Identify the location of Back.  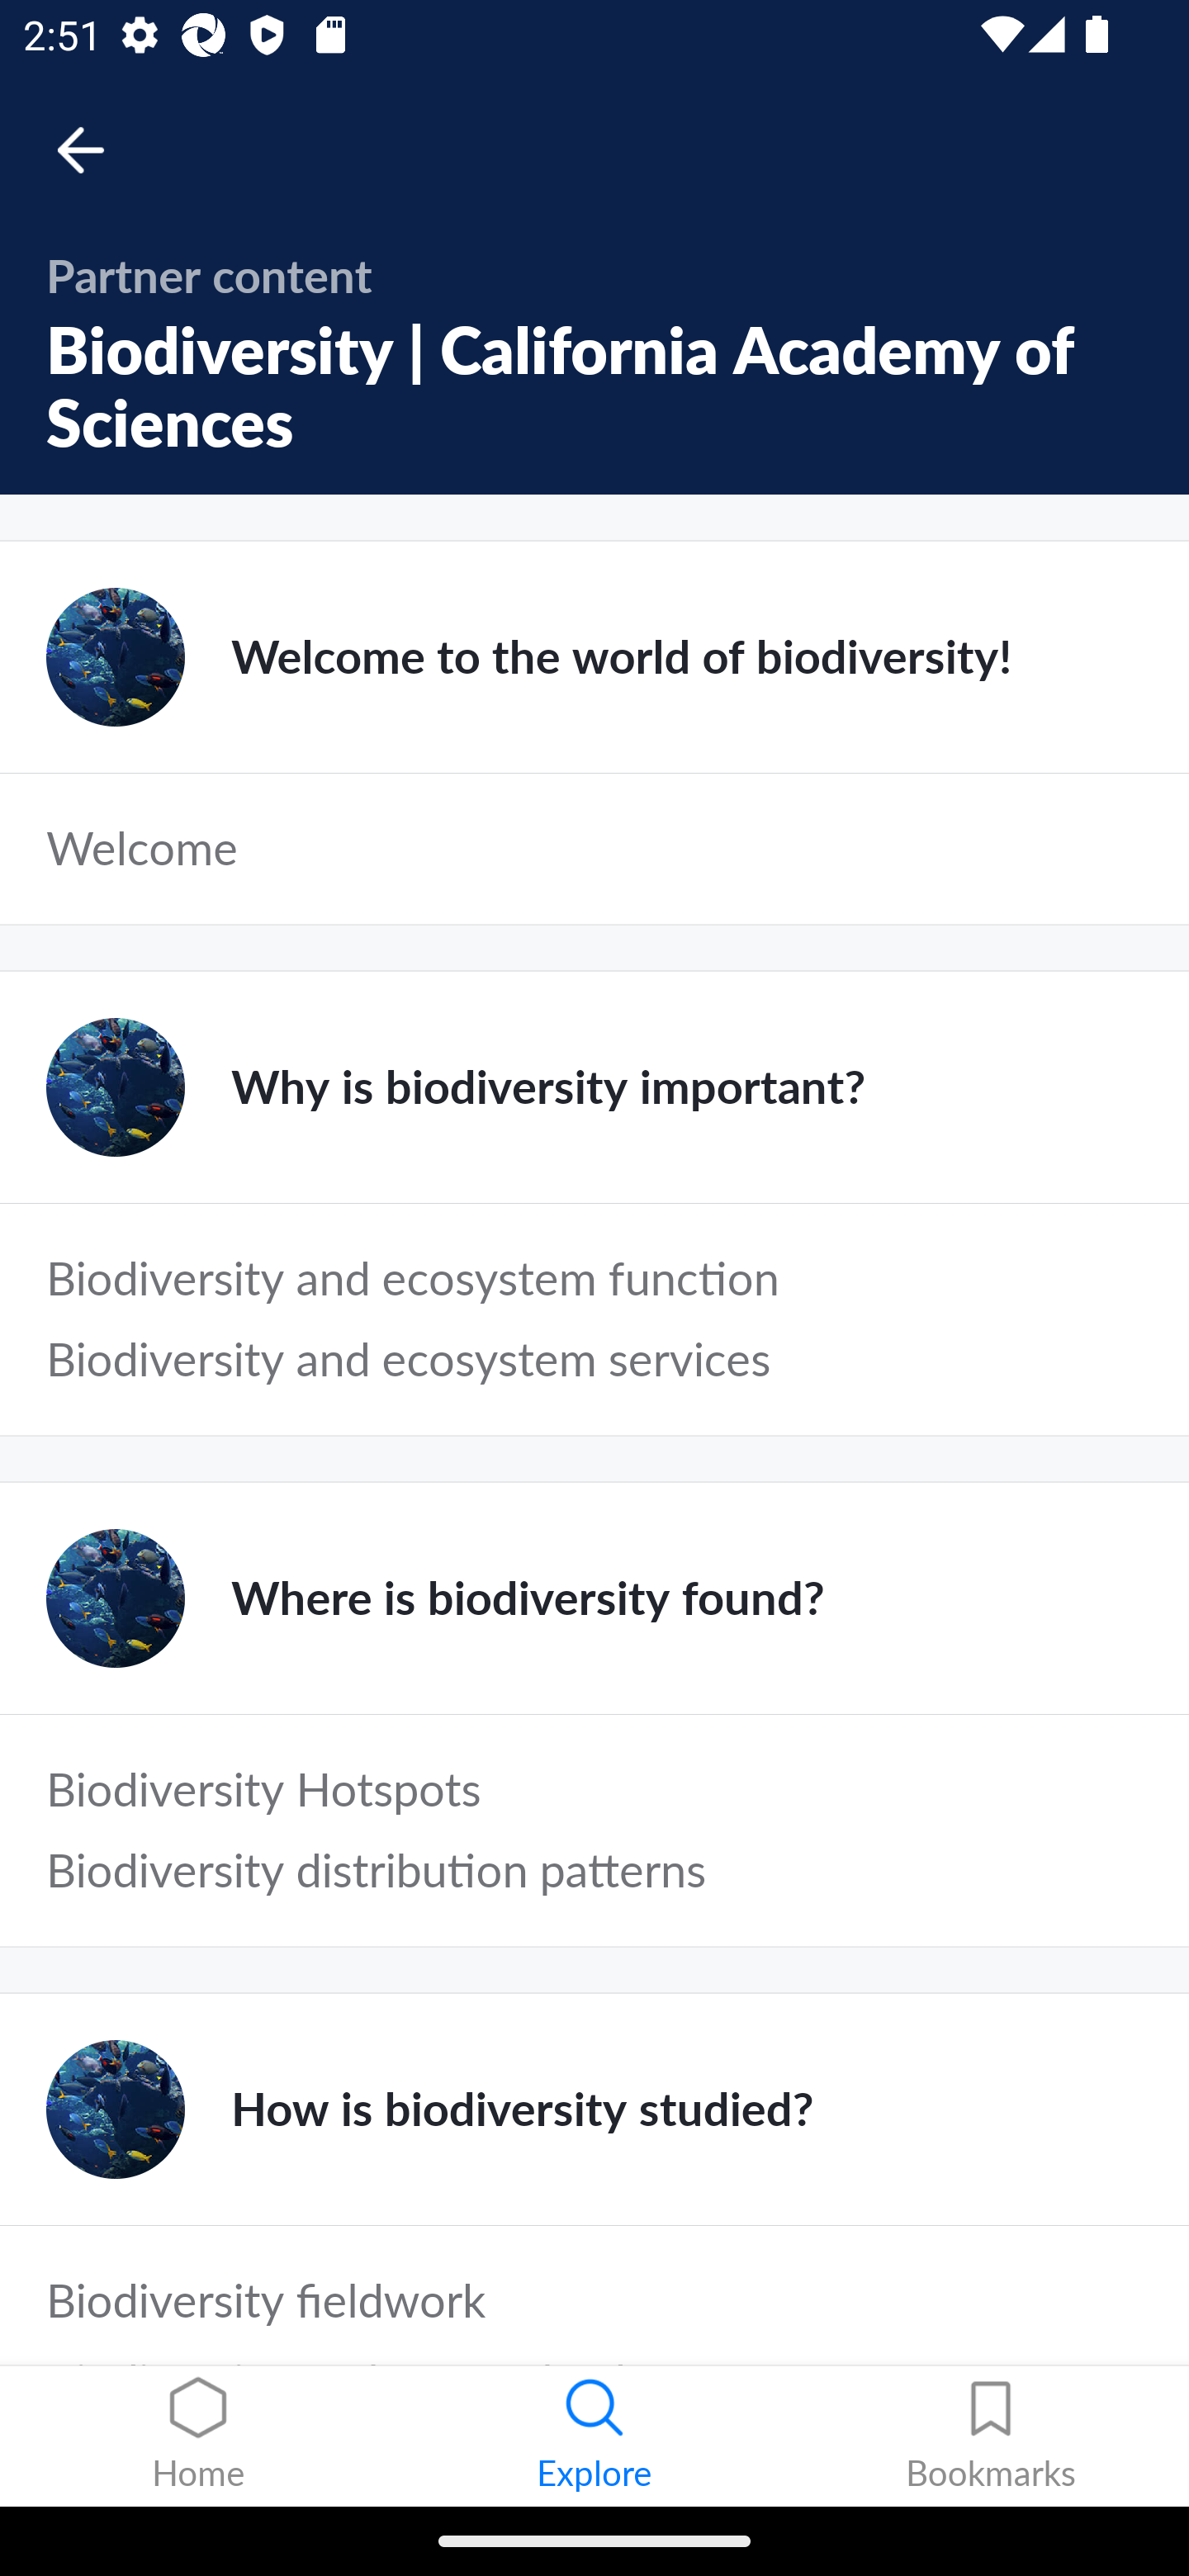
(96, 150).